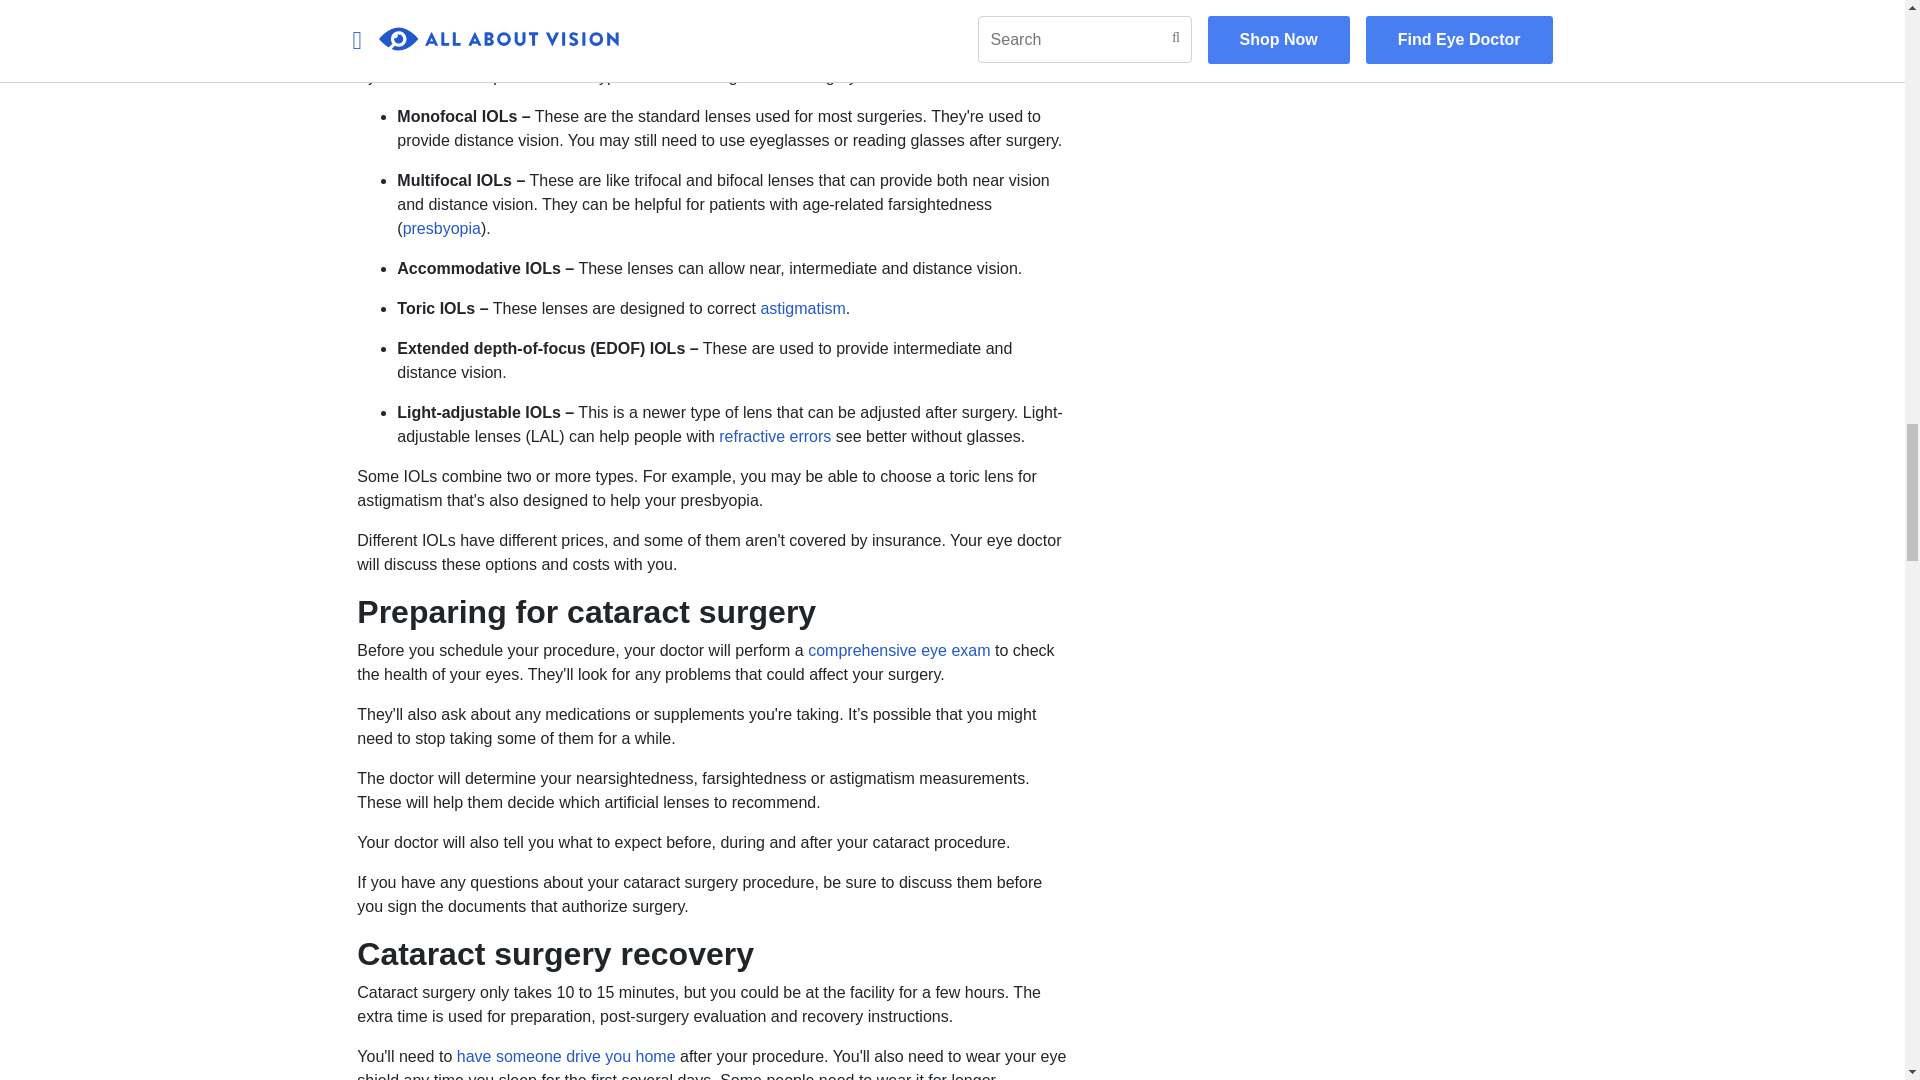  I want to click on comprehensive eye exam, so click(899, 650).